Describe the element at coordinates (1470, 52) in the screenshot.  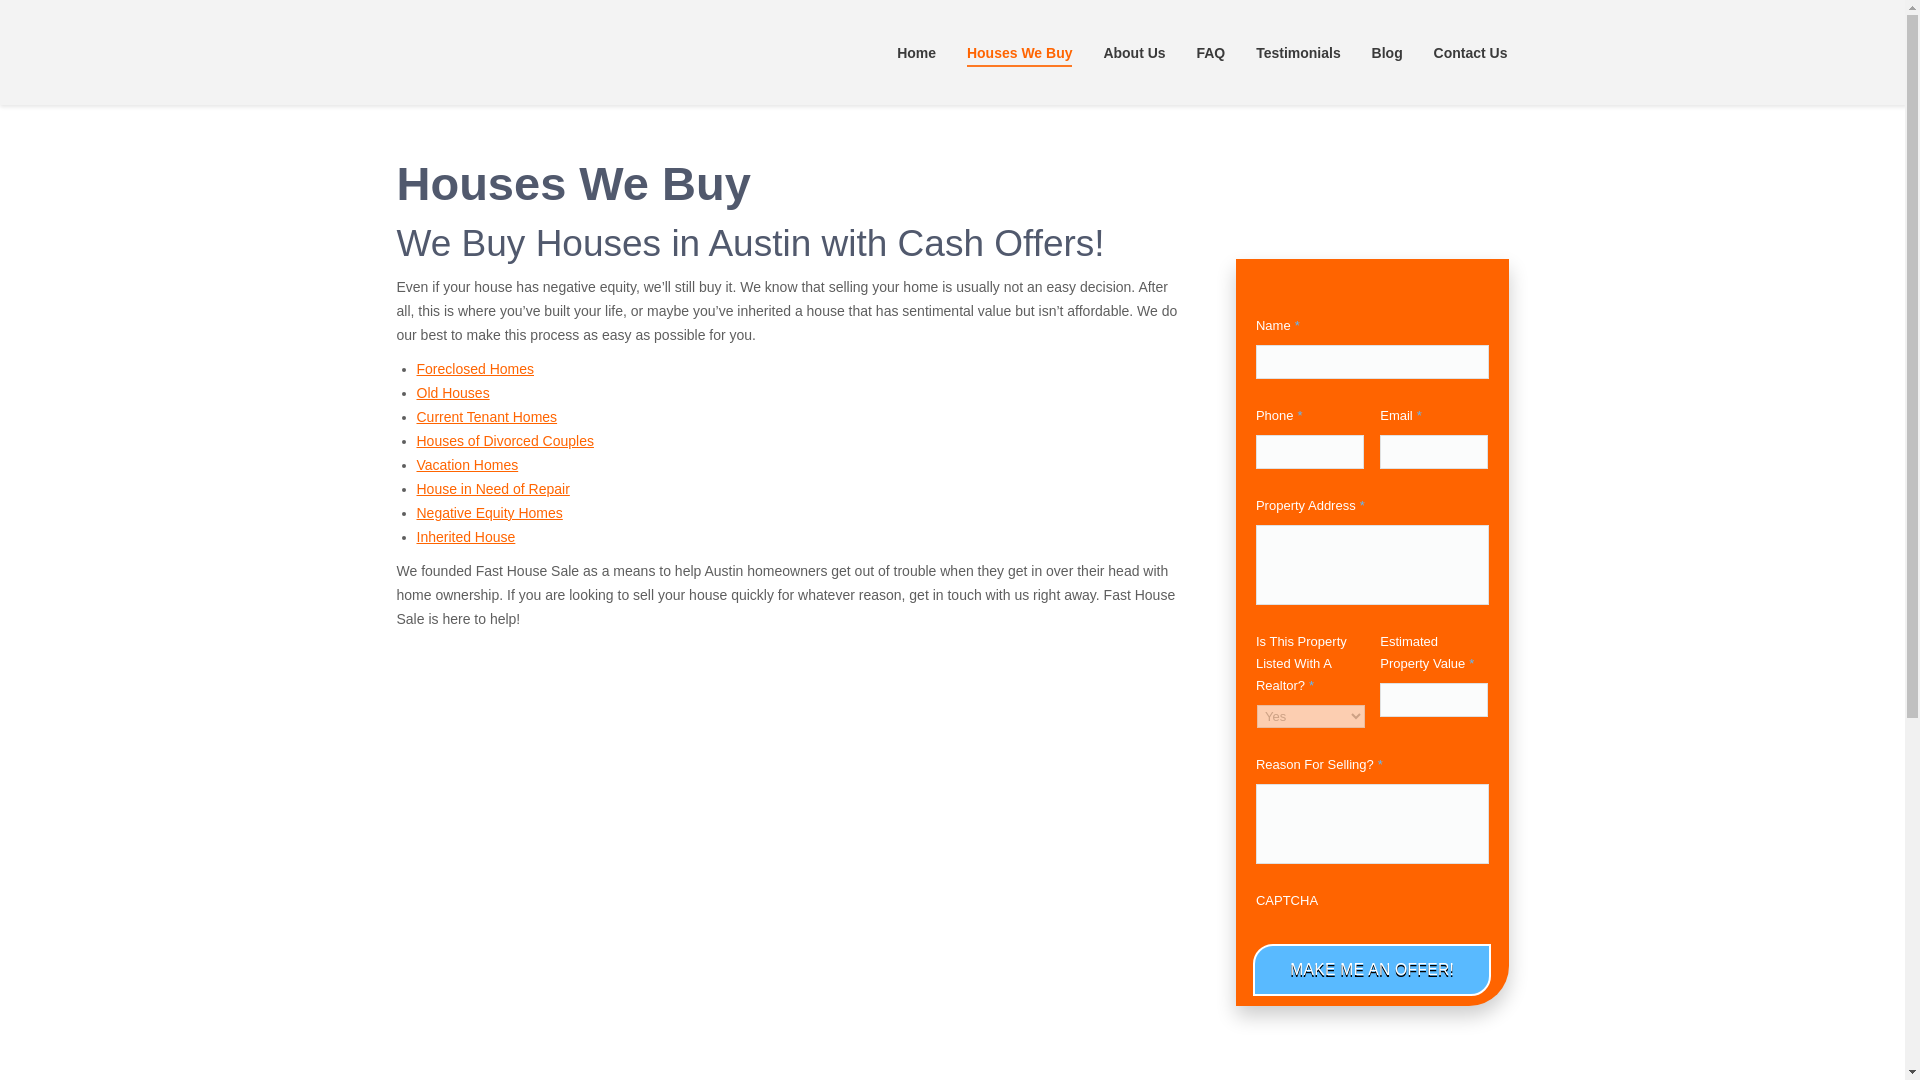
I see `Contact Us` at that location.